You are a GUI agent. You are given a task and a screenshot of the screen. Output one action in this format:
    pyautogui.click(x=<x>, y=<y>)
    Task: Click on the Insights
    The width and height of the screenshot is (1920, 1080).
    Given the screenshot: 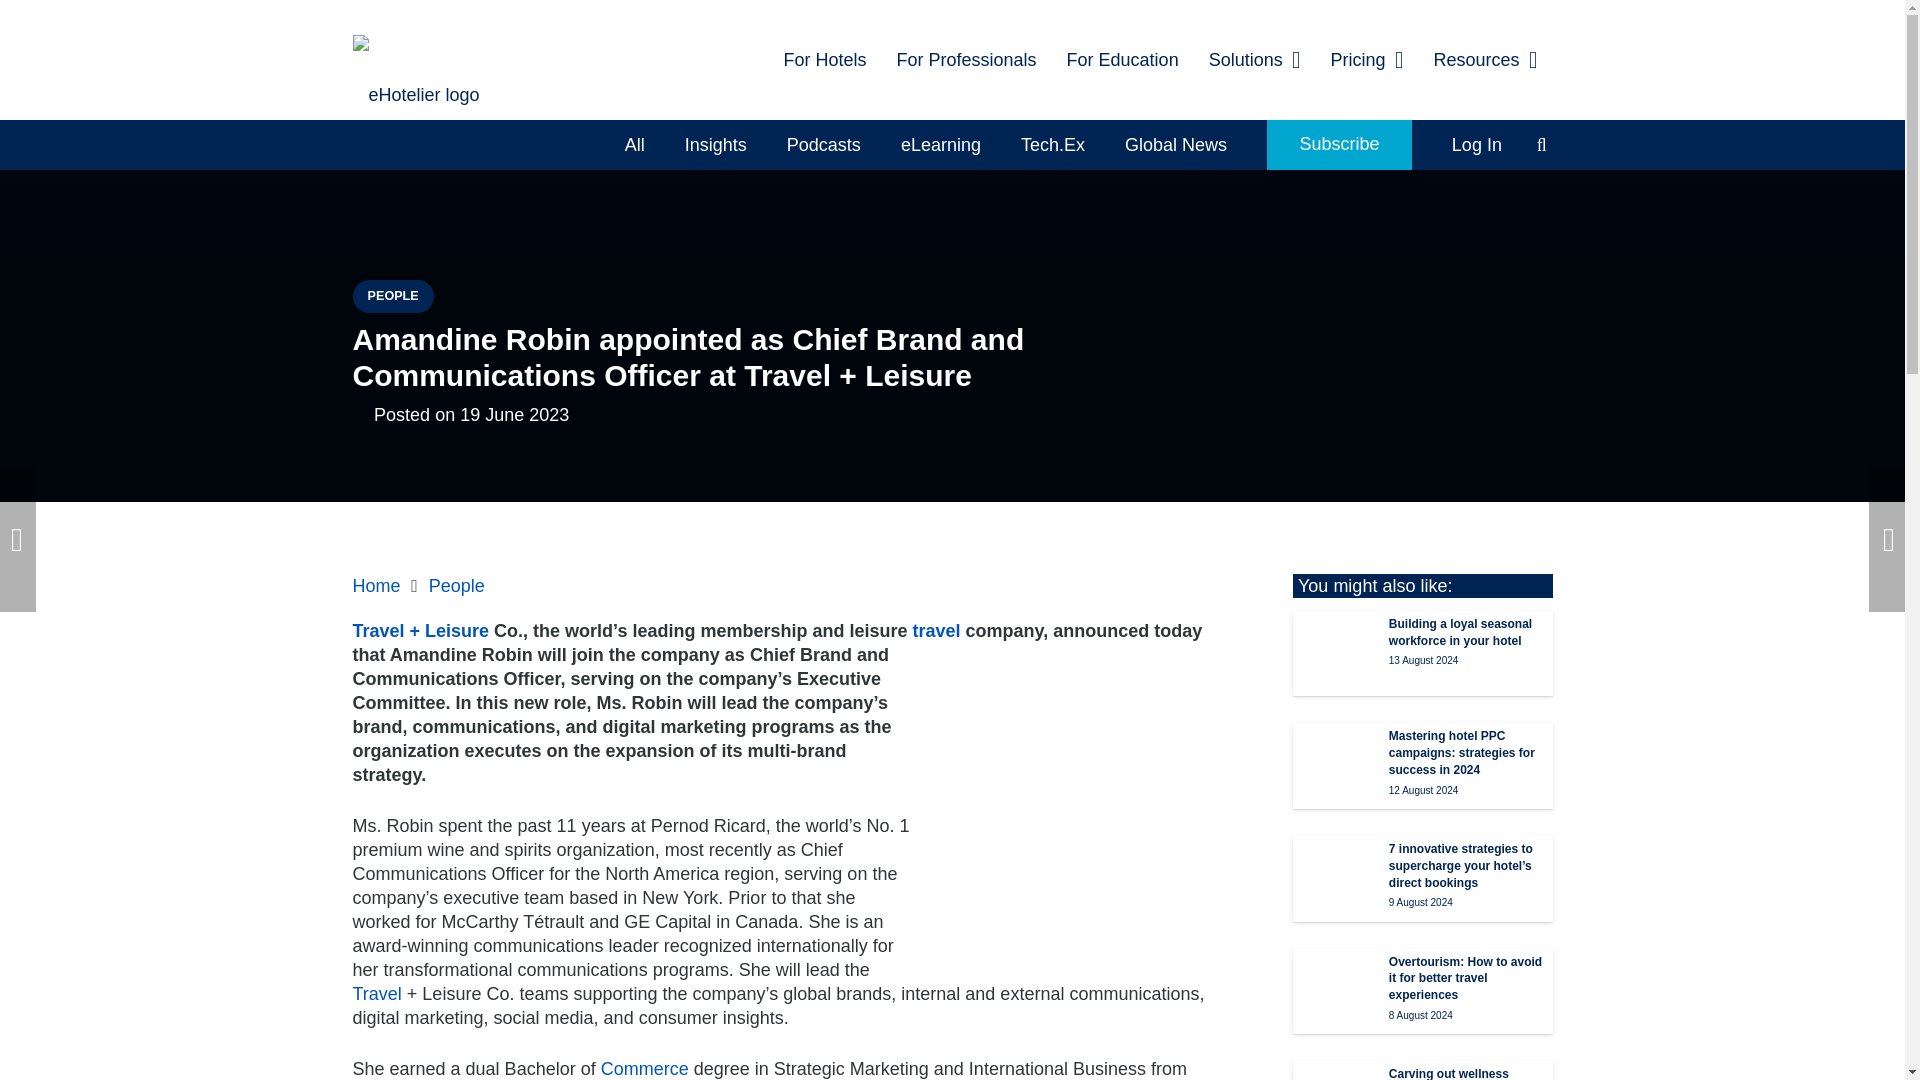 What is the action you would take?
    pyautogui.click(x=715, y=144)
    